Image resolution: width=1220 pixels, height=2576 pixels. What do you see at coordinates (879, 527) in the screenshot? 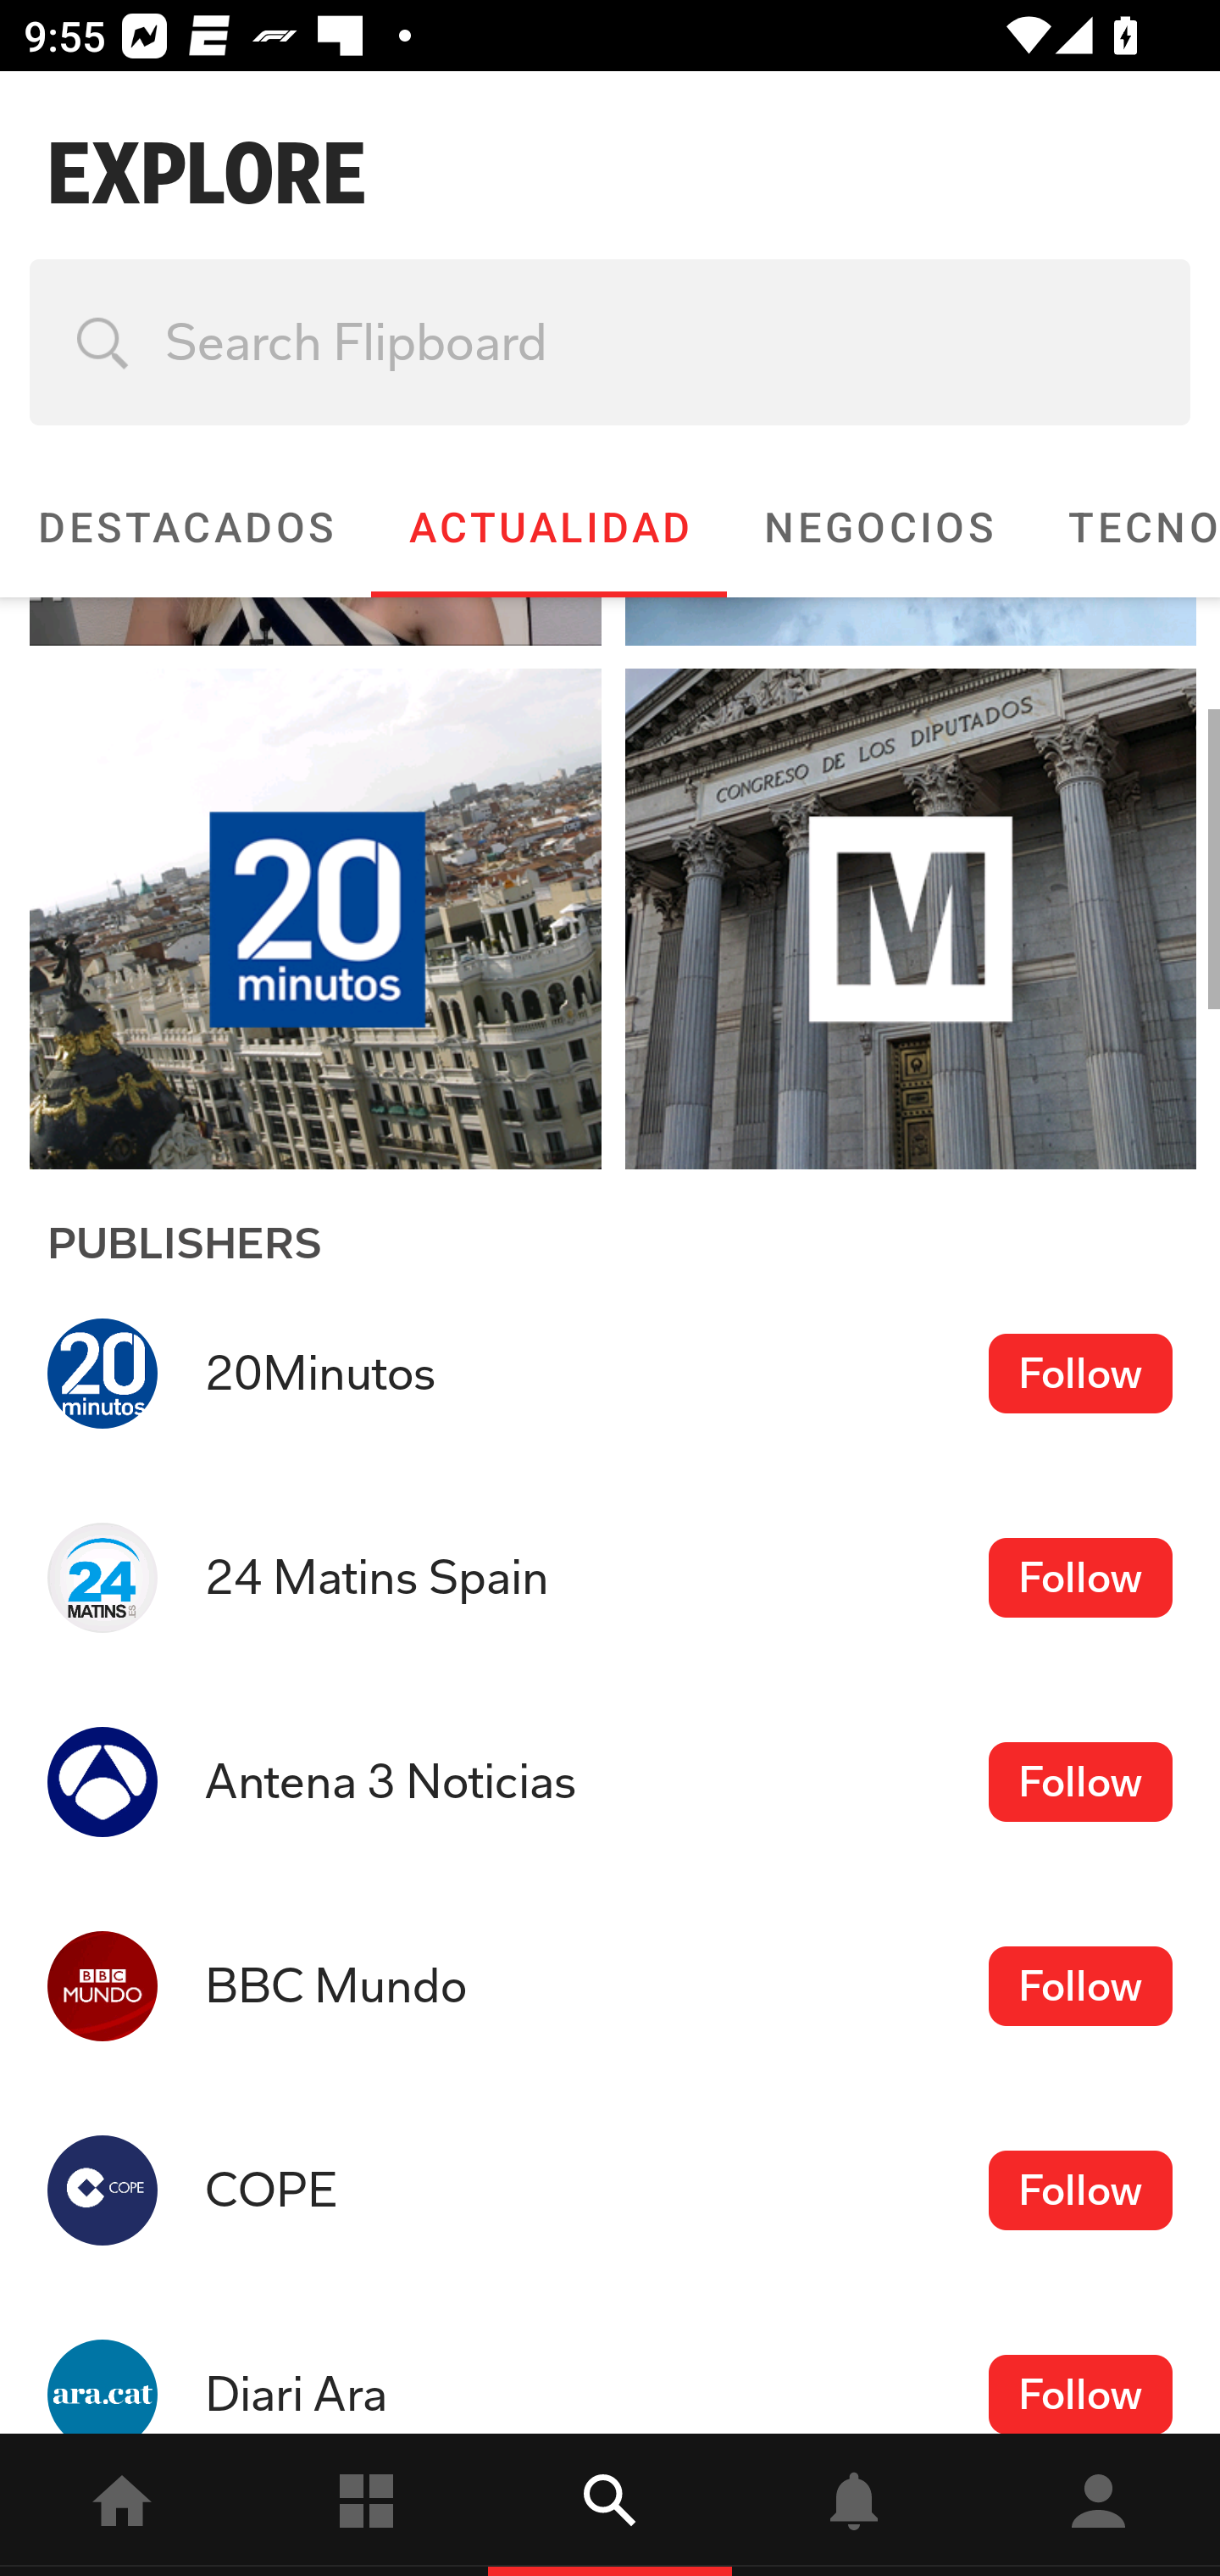
I see `Negocios NEGOCIOS` at bounding box center [879, 527].